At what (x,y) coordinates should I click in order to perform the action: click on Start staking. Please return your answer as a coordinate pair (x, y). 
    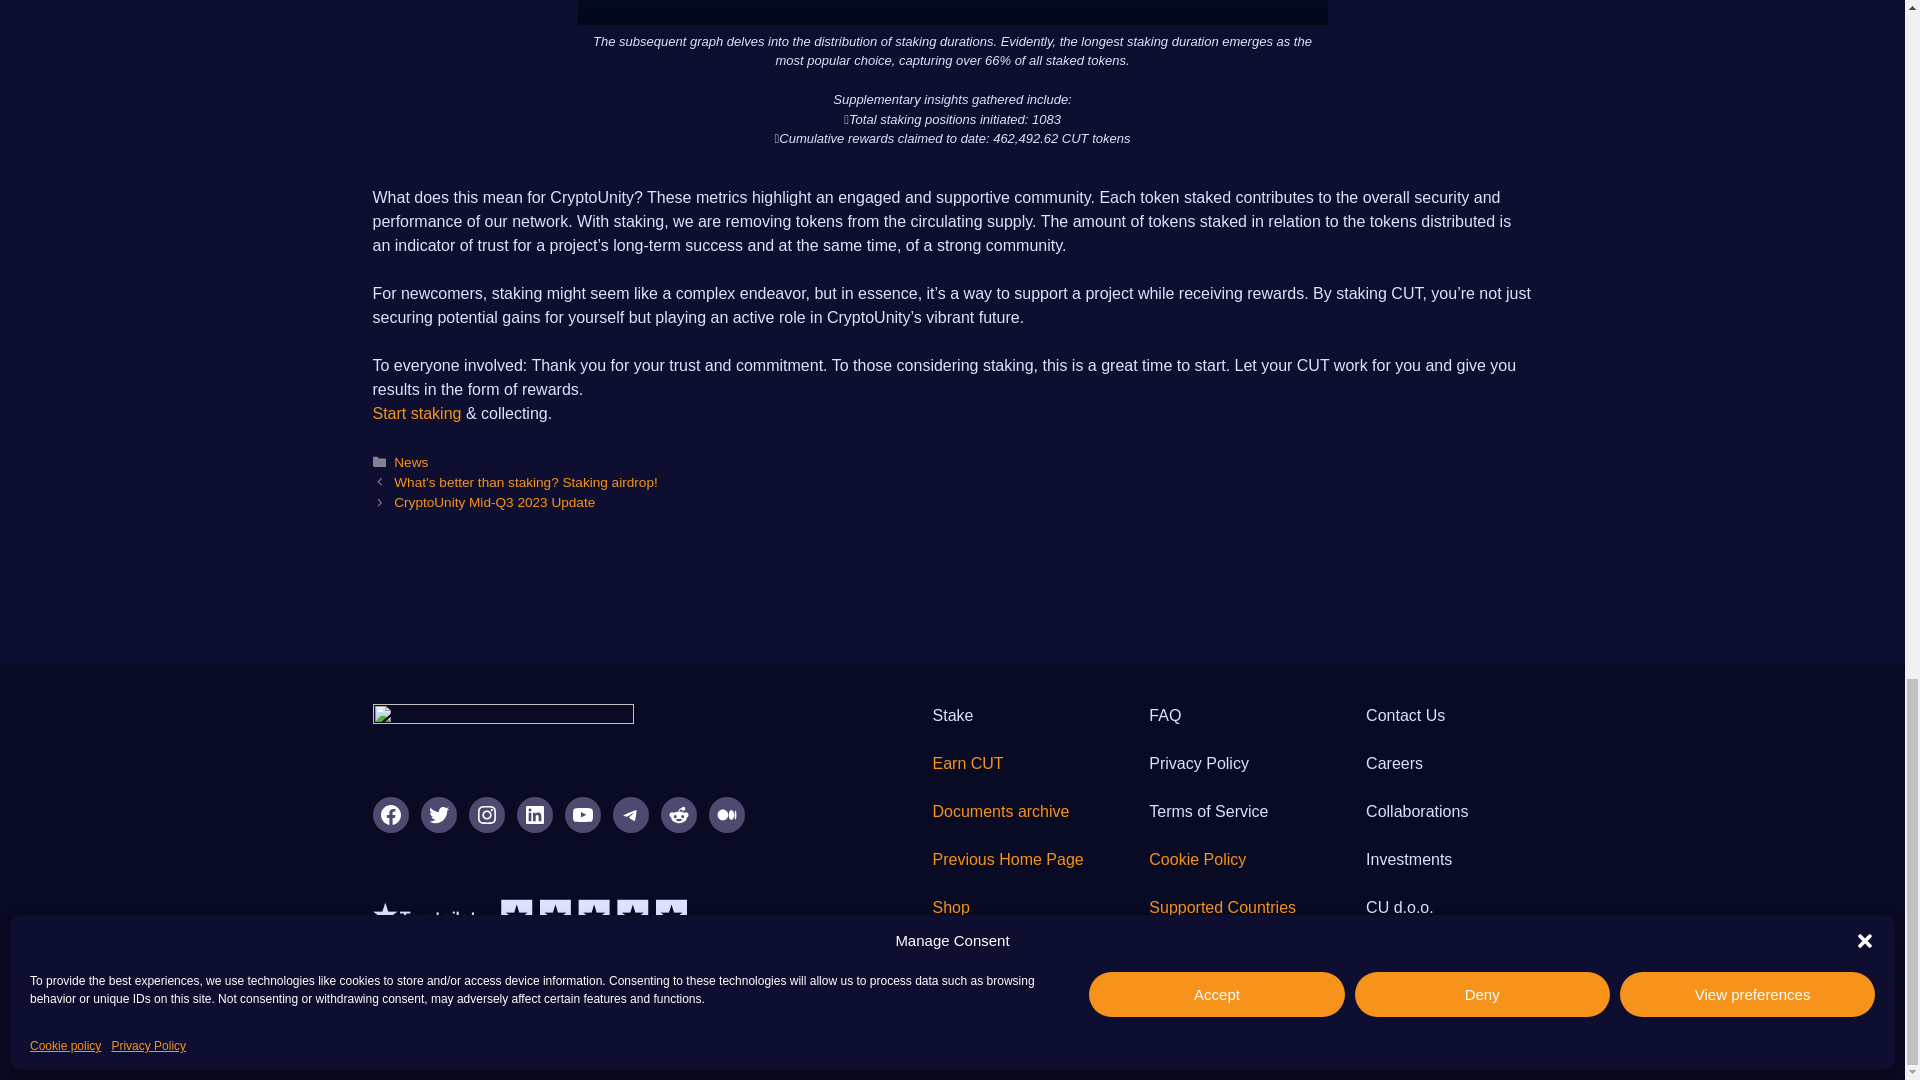
    Looking at the image, I should click on (416, 414).